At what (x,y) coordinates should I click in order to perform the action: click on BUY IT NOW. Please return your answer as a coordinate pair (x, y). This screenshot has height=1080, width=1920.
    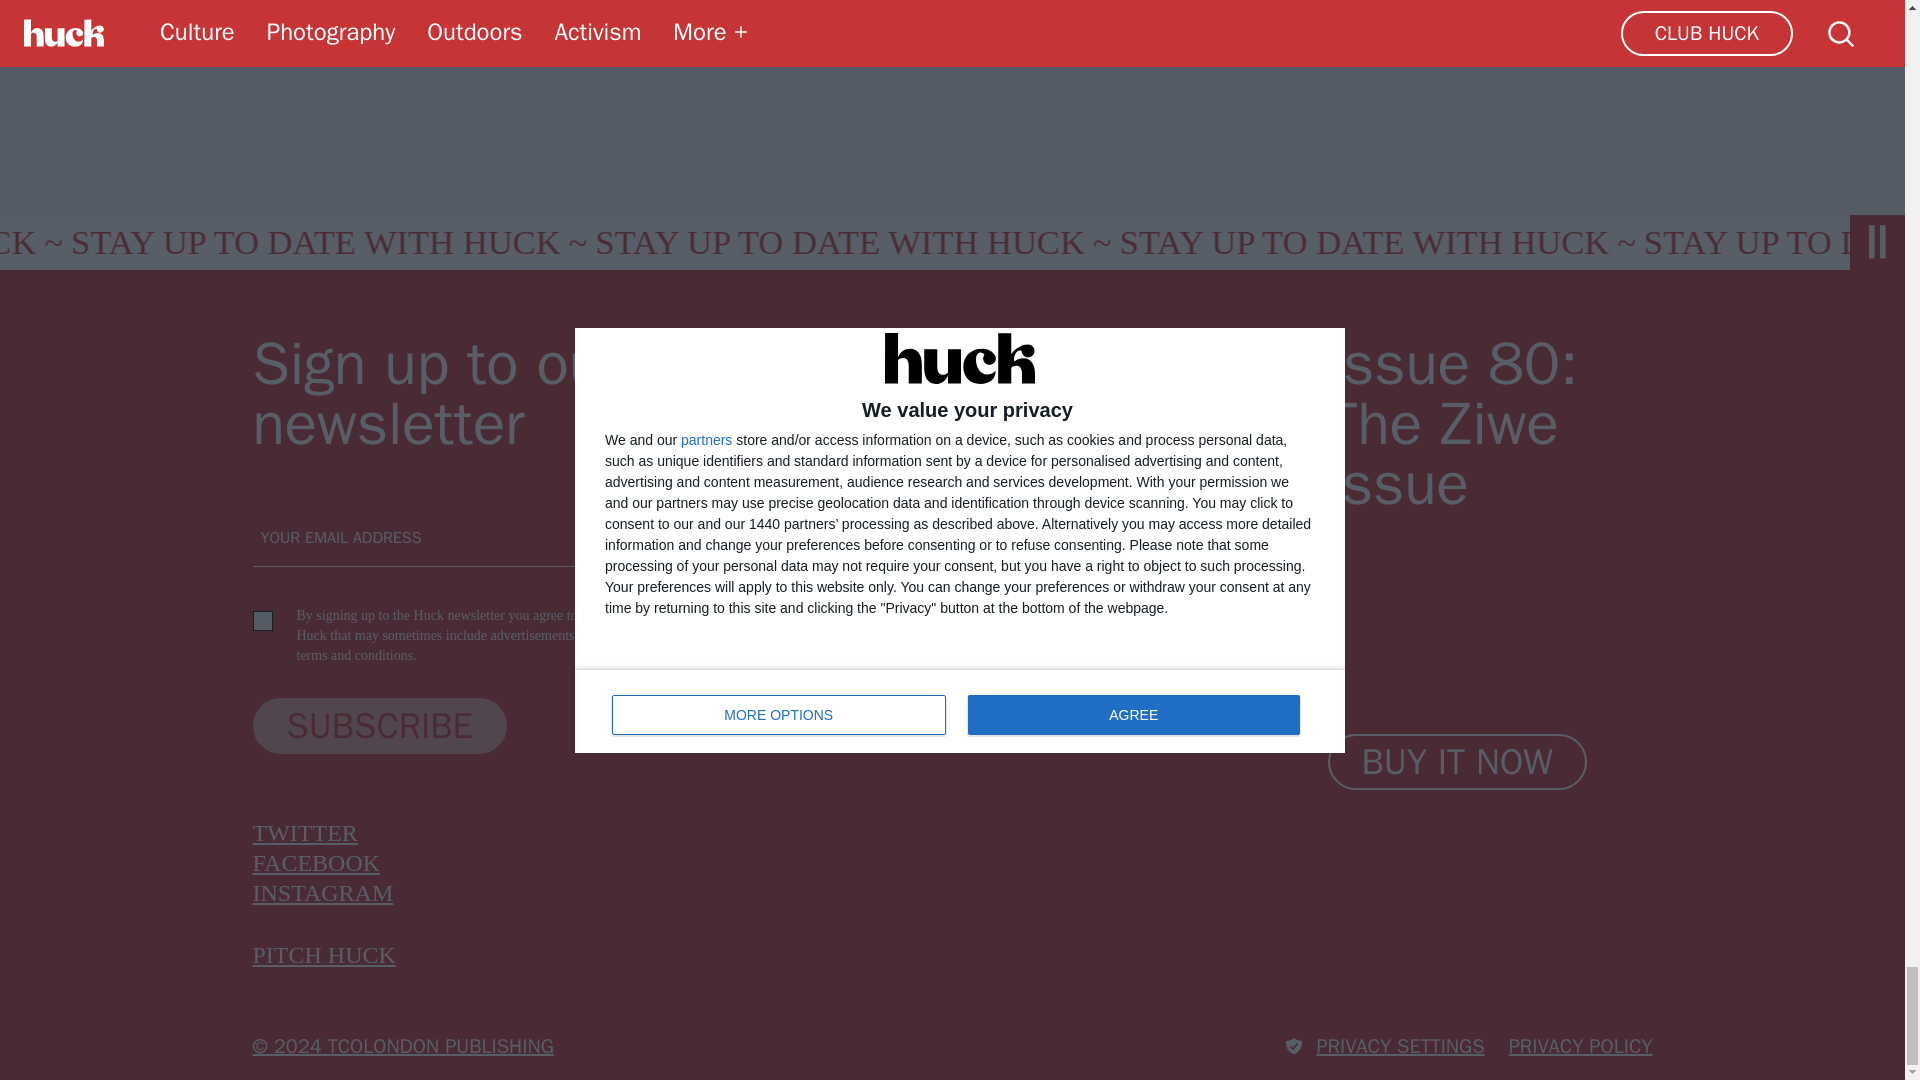
    Looking at the image, I should click on (1458, 762).